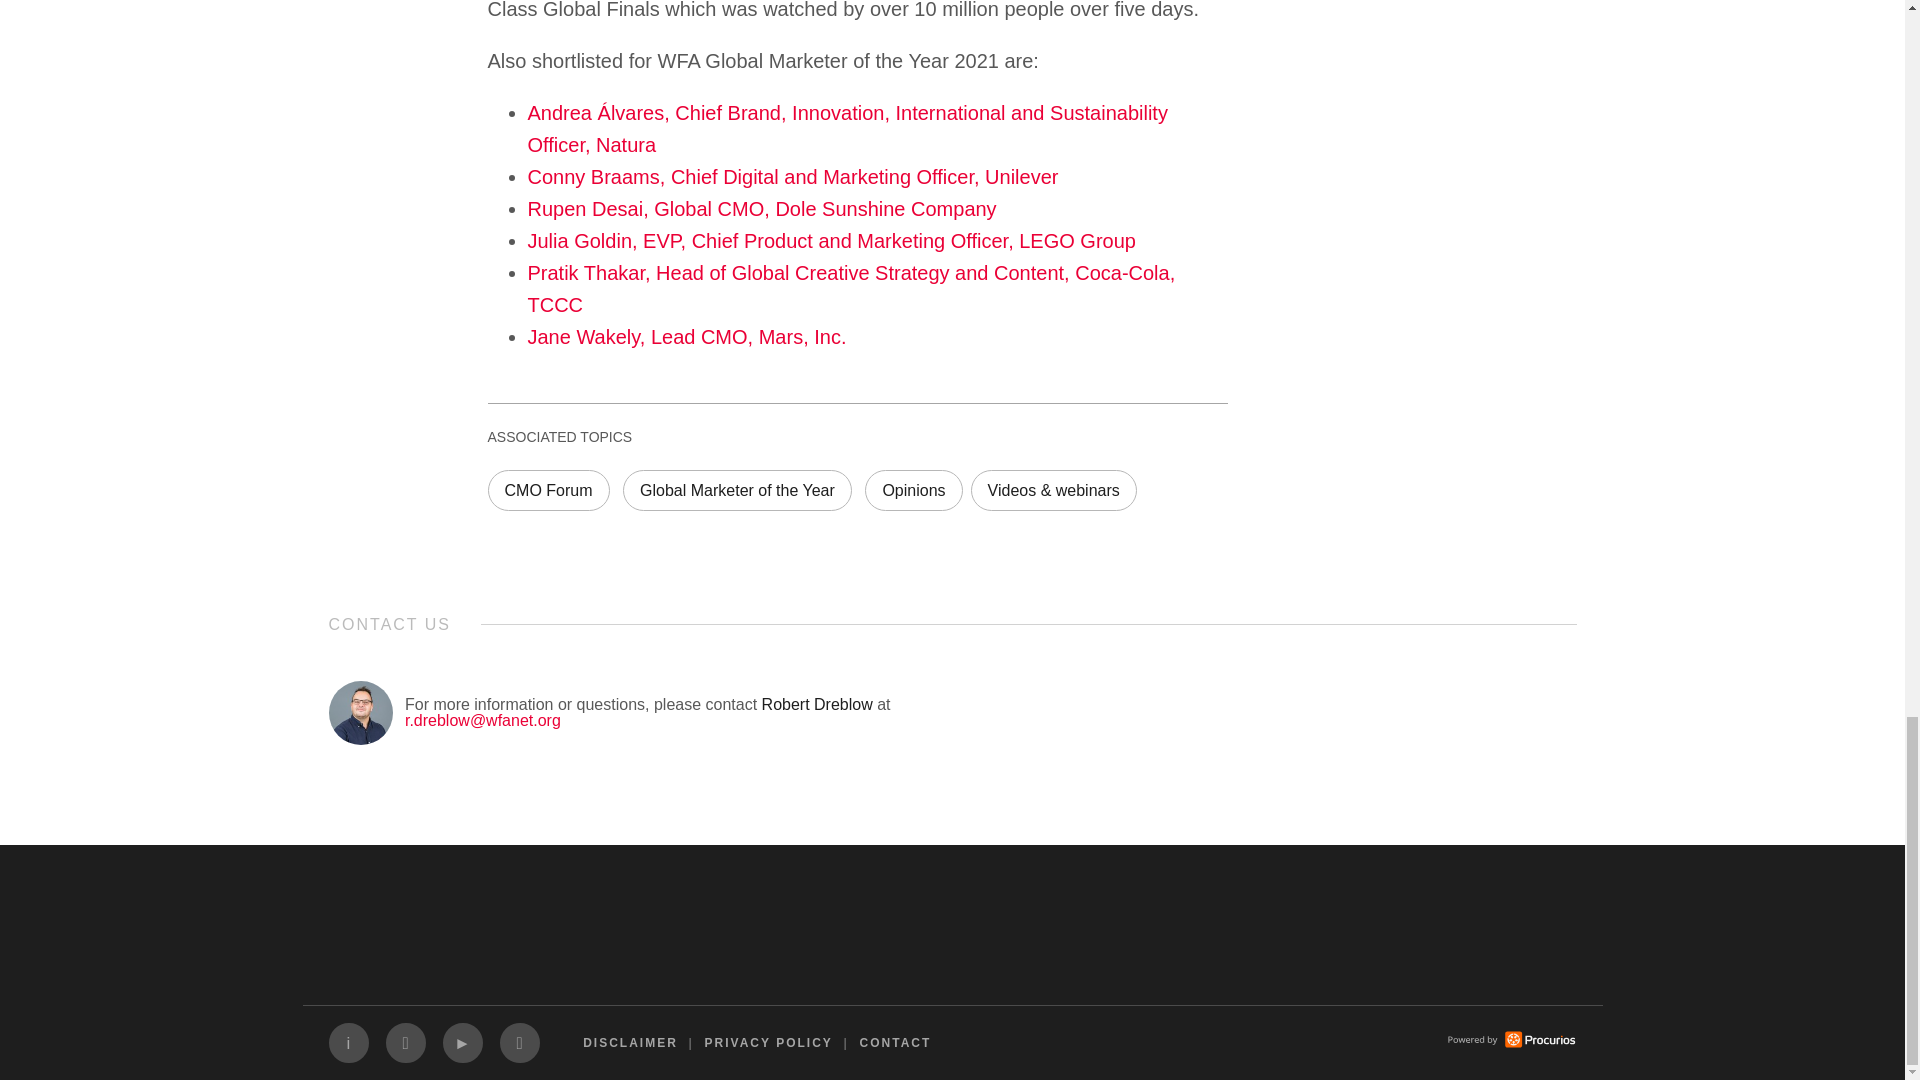 The height and width of the screenshot is (1080, 1920). What do you see at coordinates (548, 489) in the screenshot?
I see `Show posts with the tag 'CMO Forum'` at bounding box center [548, 489].